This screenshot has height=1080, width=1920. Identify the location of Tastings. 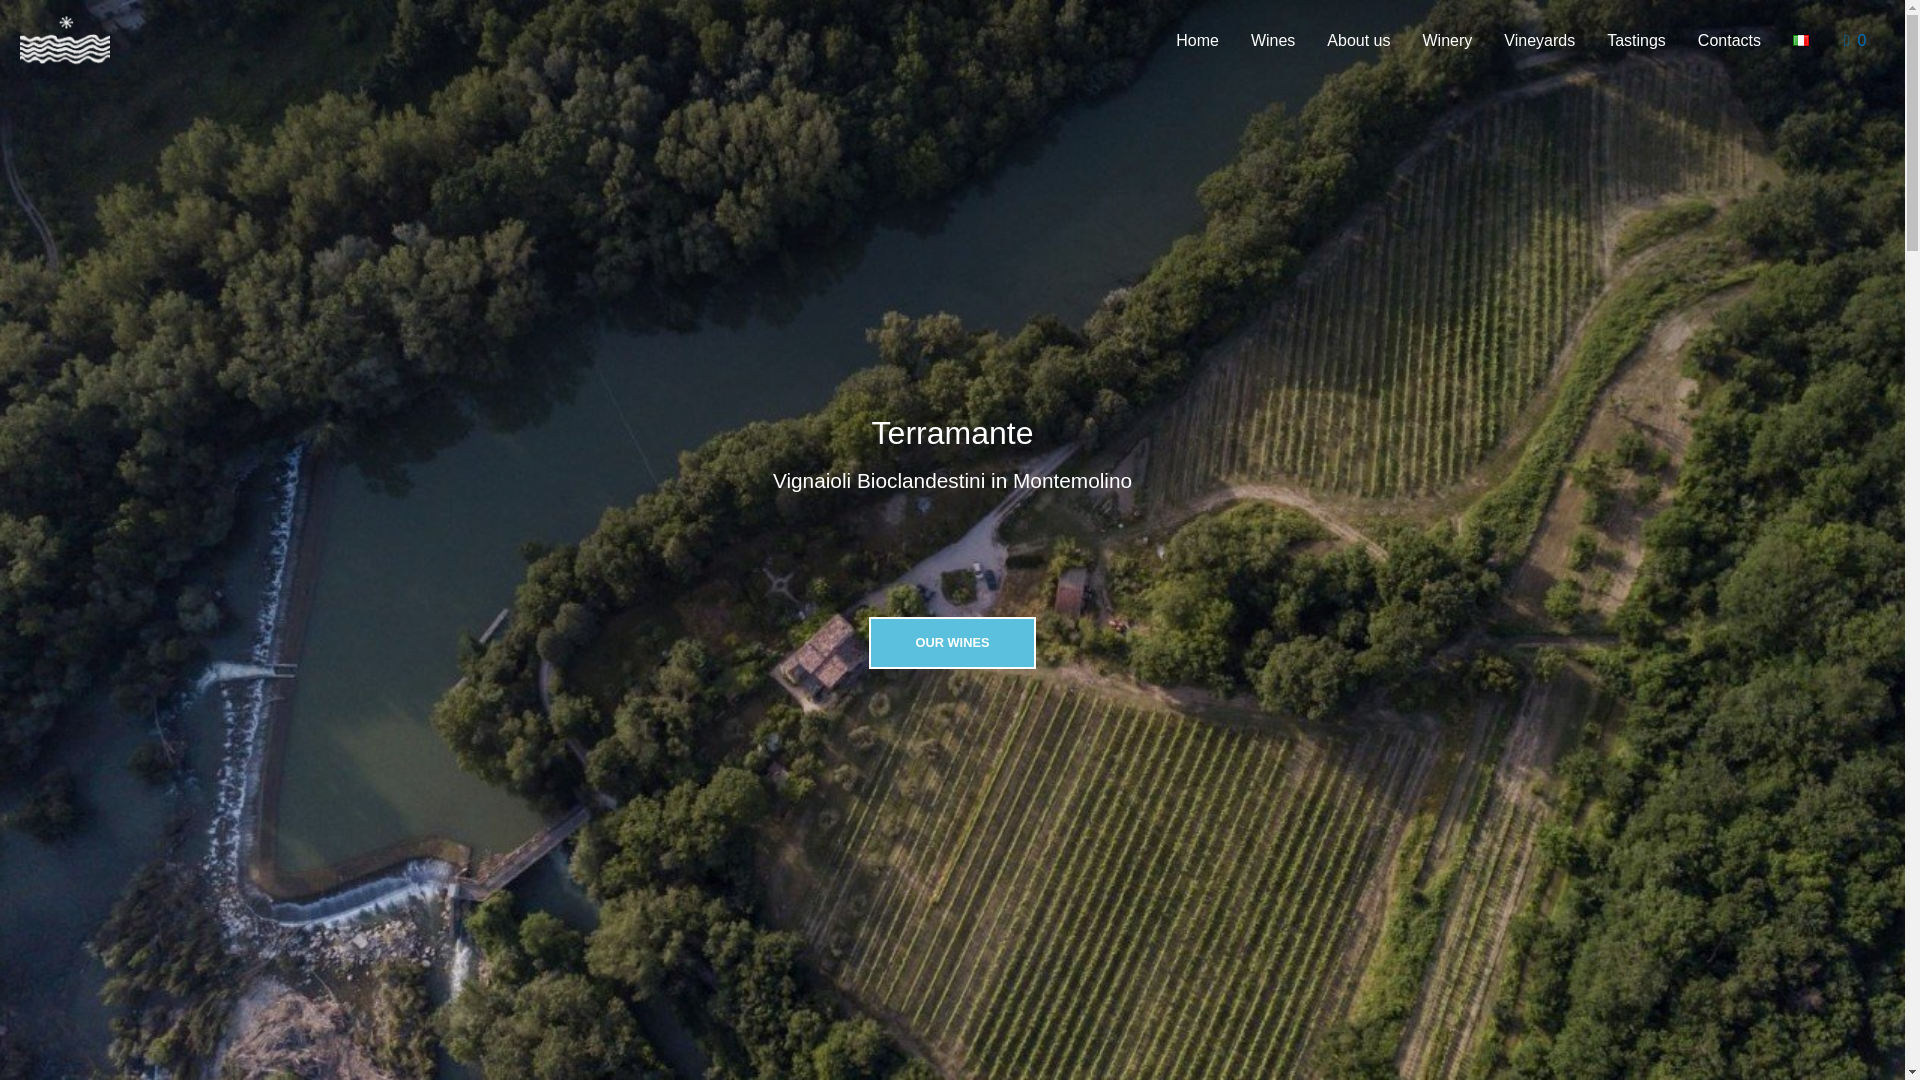
(1636, 40).